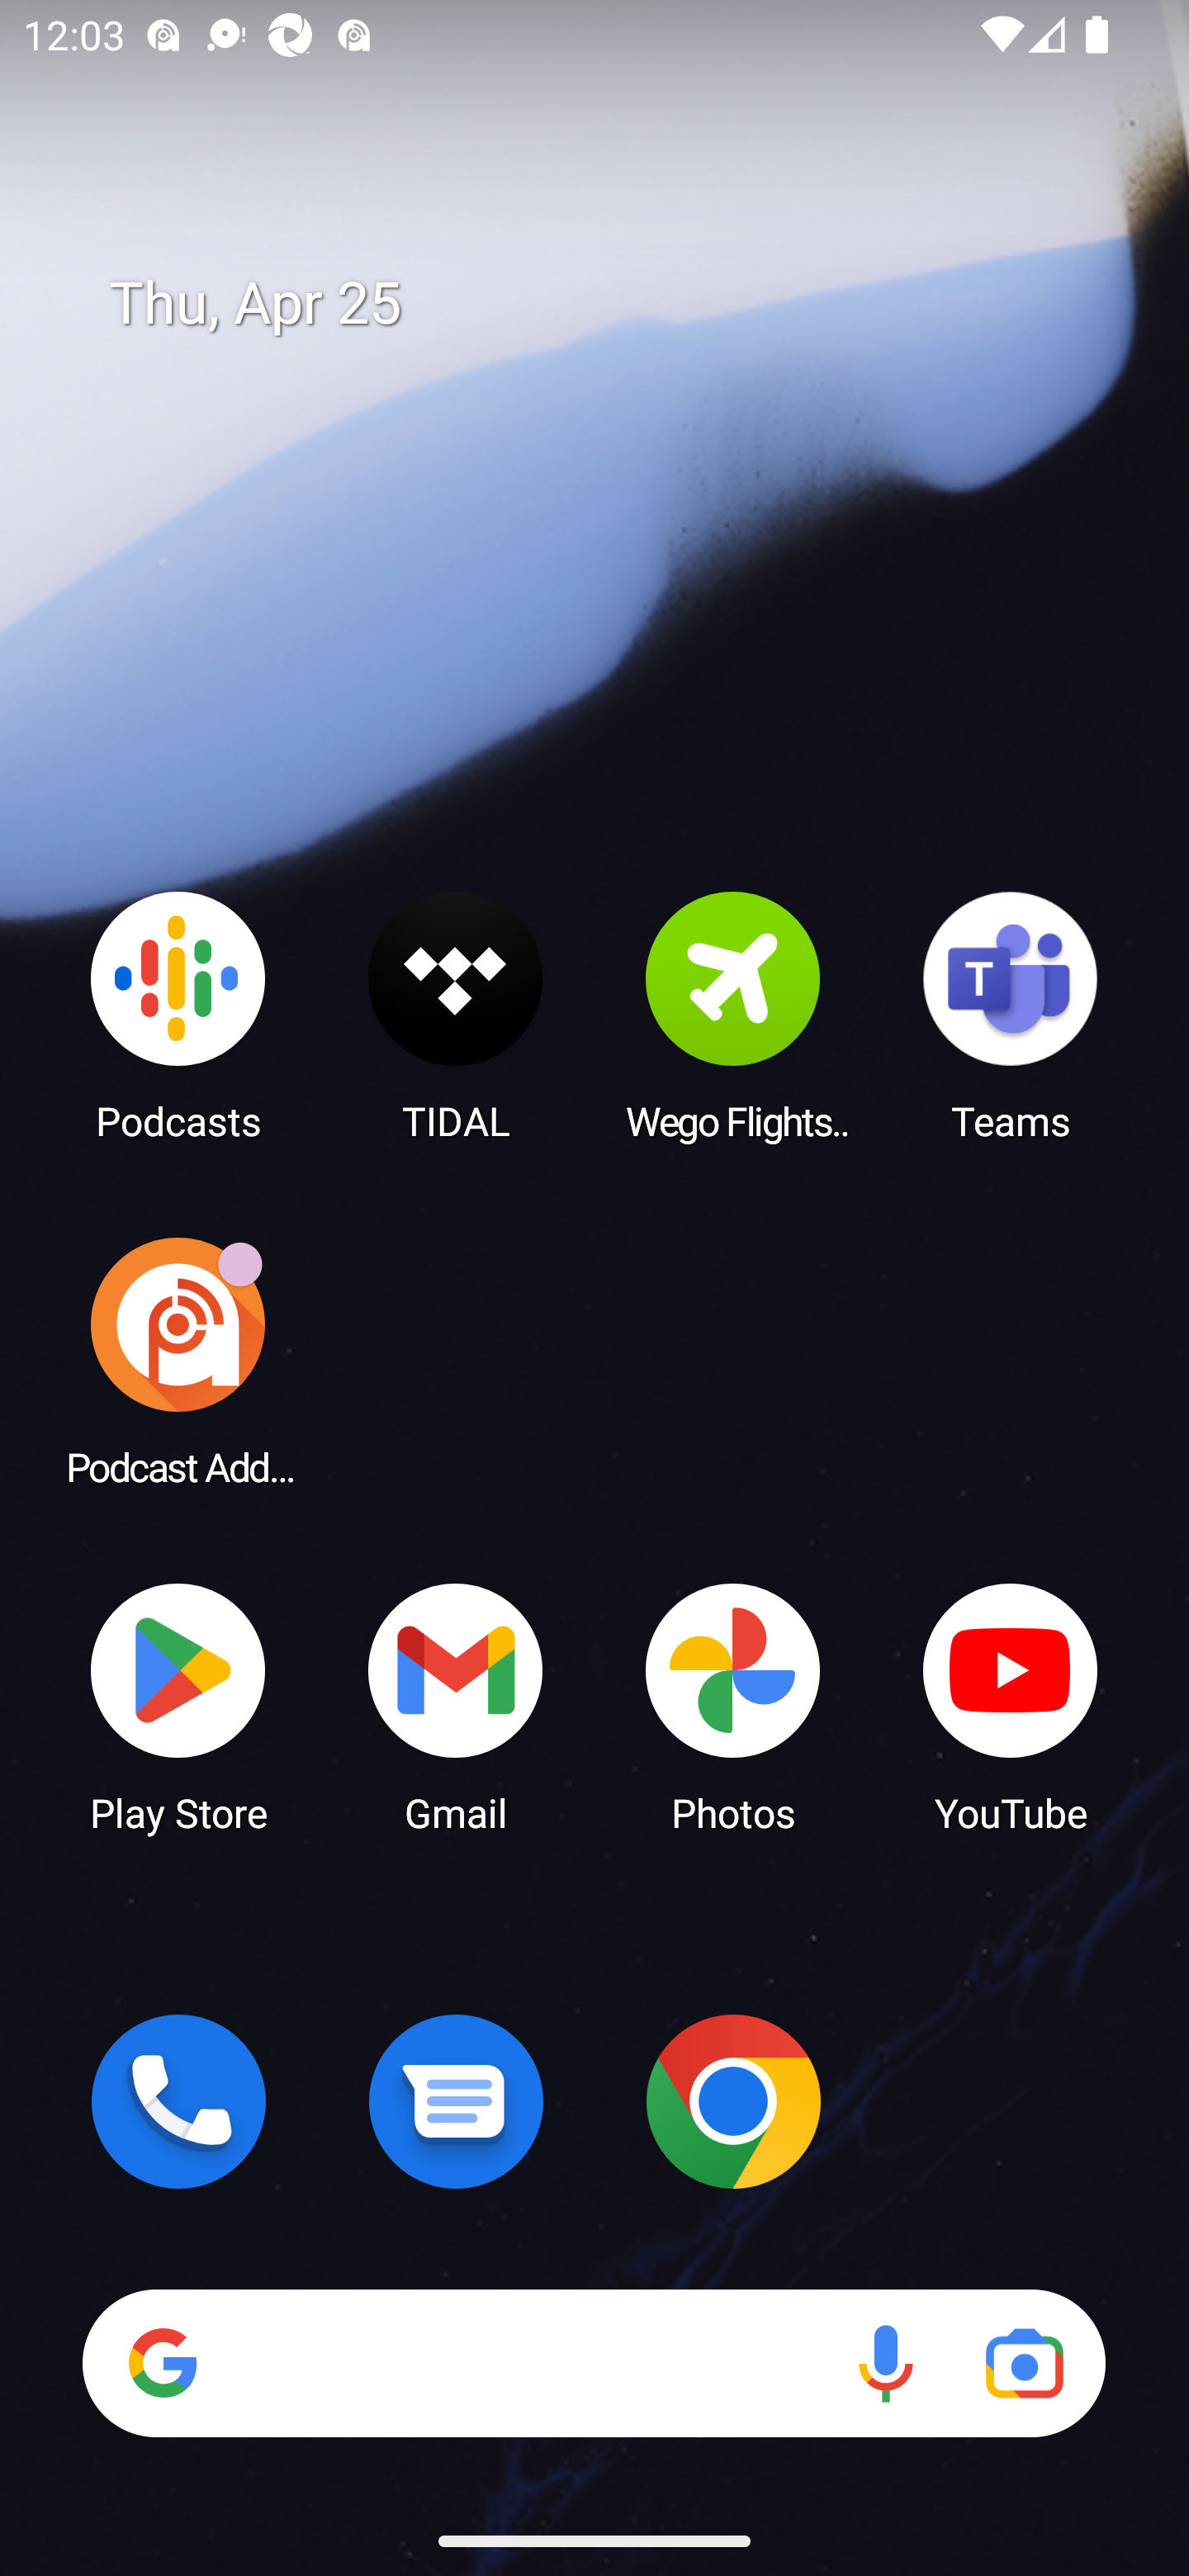 Image resolution: width=1189 pixels, height=2576 pixels. What do you see at coordinates (1024, 2363) in the screenshot?
I see `Google Lens` at bounding box center [1024, 2363].